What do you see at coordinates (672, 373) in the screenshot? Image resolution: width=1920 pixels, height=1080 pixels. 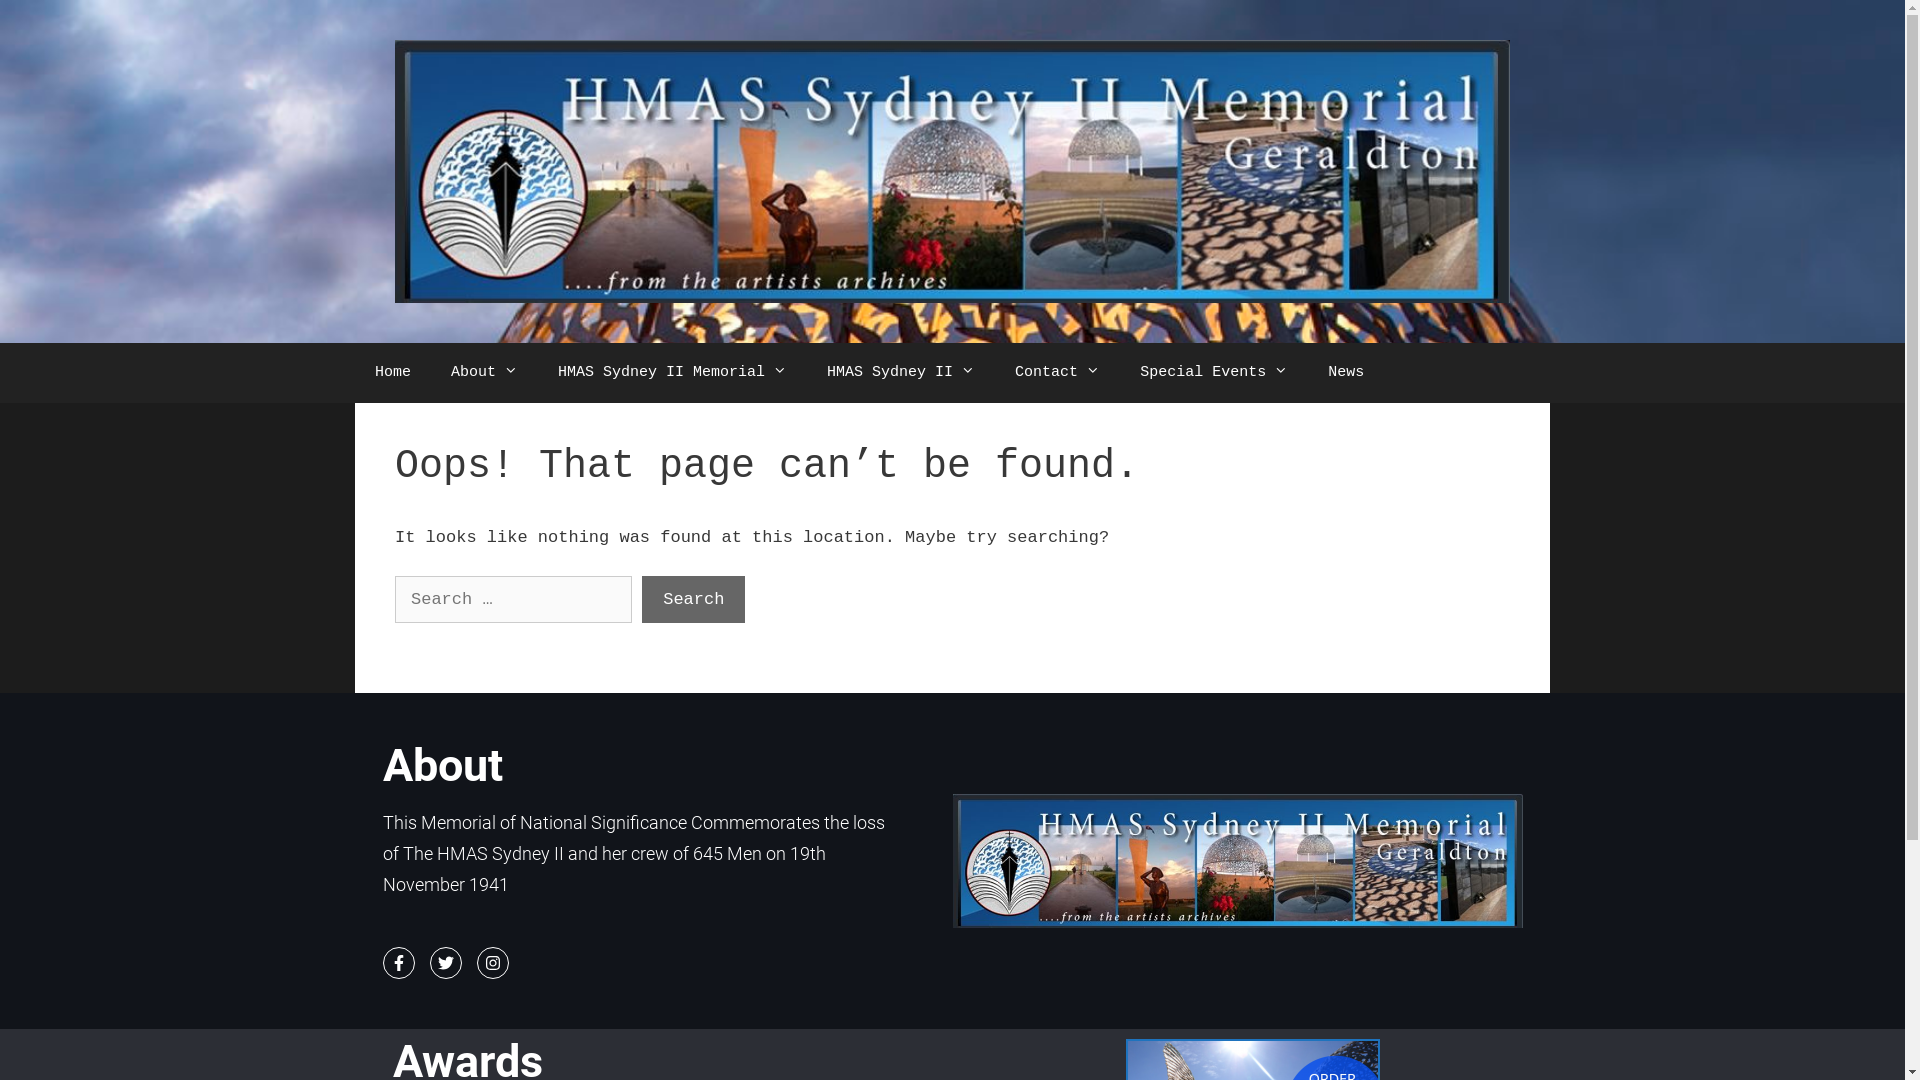 I see `HMAS Sydney II Memorial` at bounding box center [672, 373].